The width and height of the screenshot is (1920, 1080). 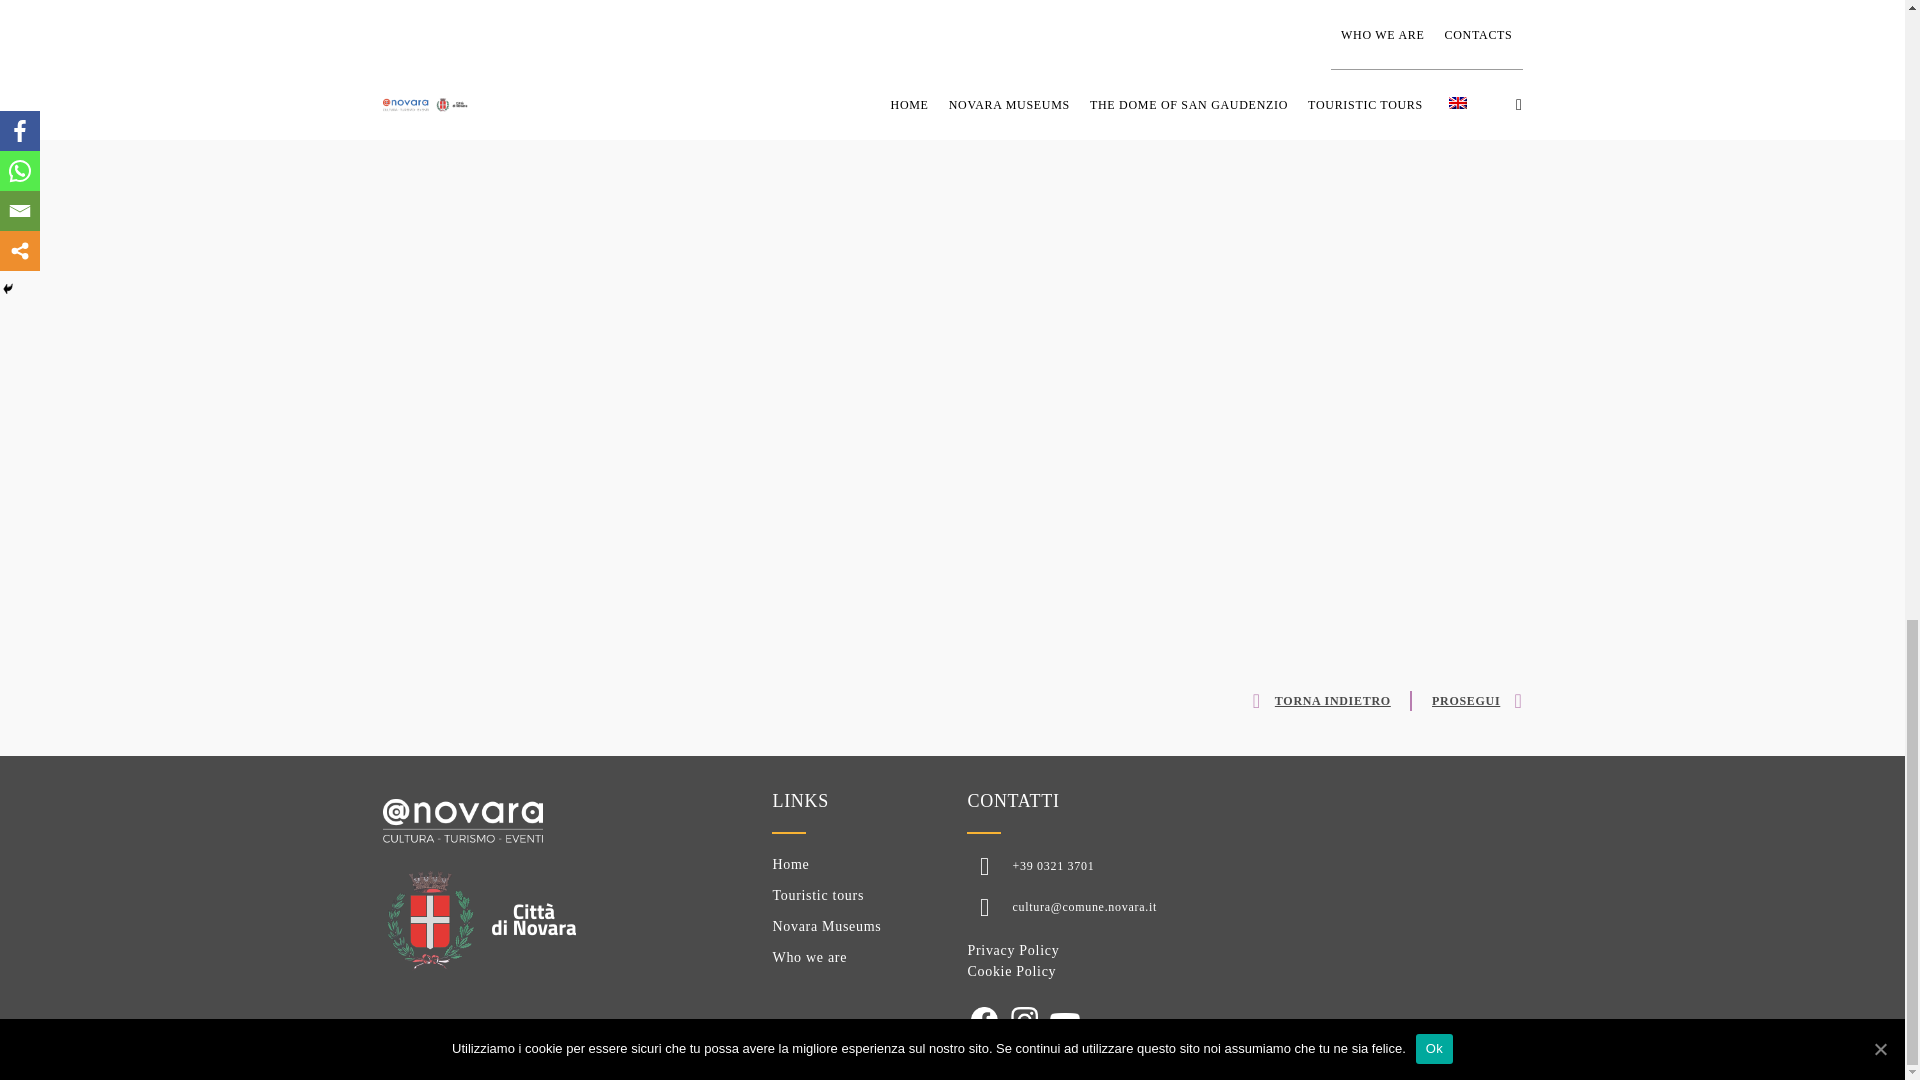 What do you see at coordinates (818, 894) in the screenshot?
I see `Touristic tours` at bounding box center [818, 894].